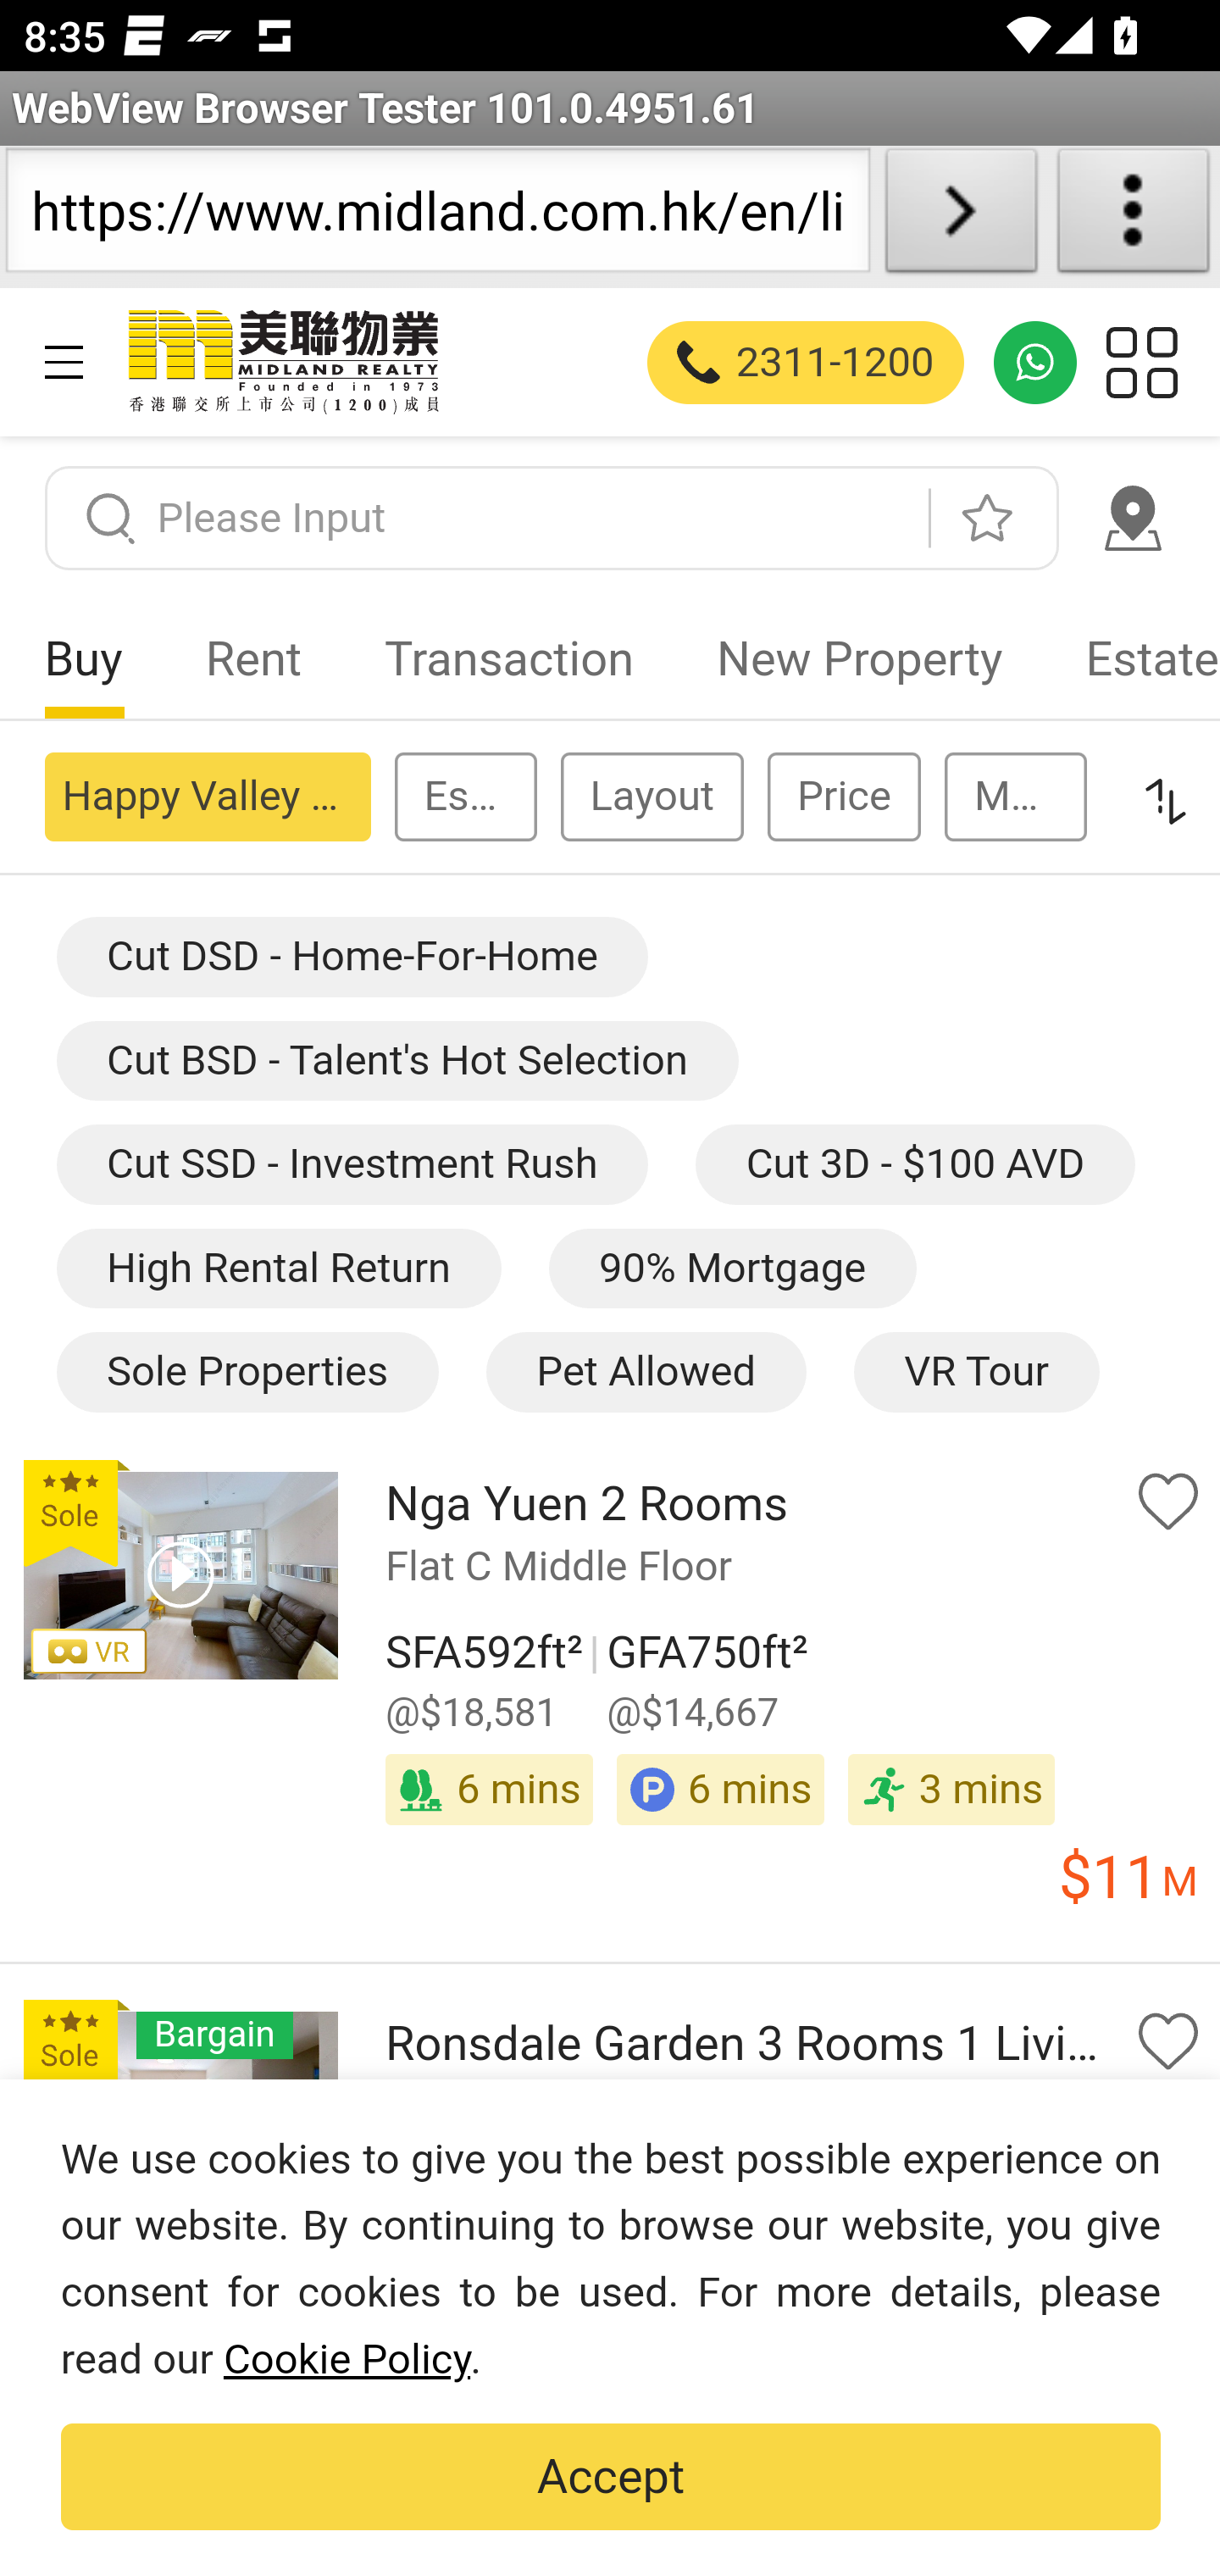 Image resolution: width=1220 pixels, height=2576 pixels. I want to click on 2311-1200, so click(807, 361).